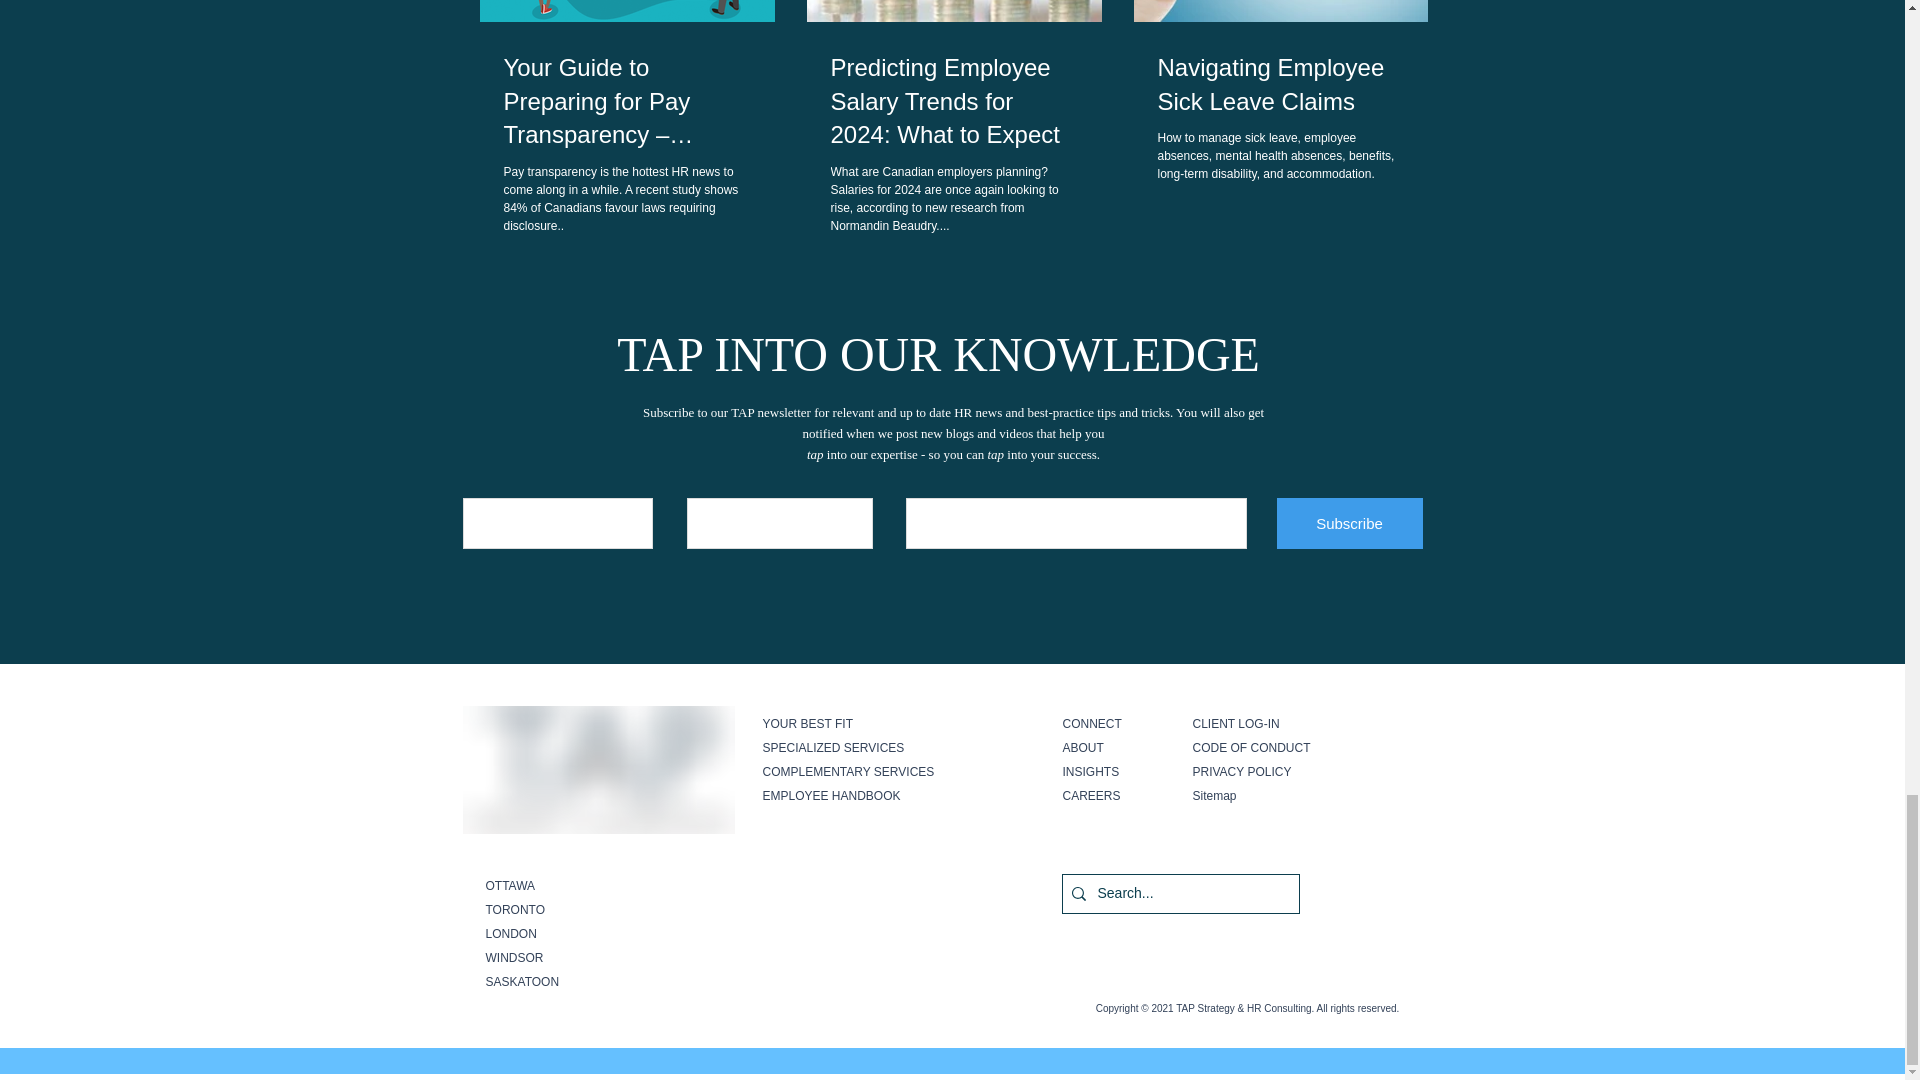  I want to click on WINDSOR, so click(514, 958).